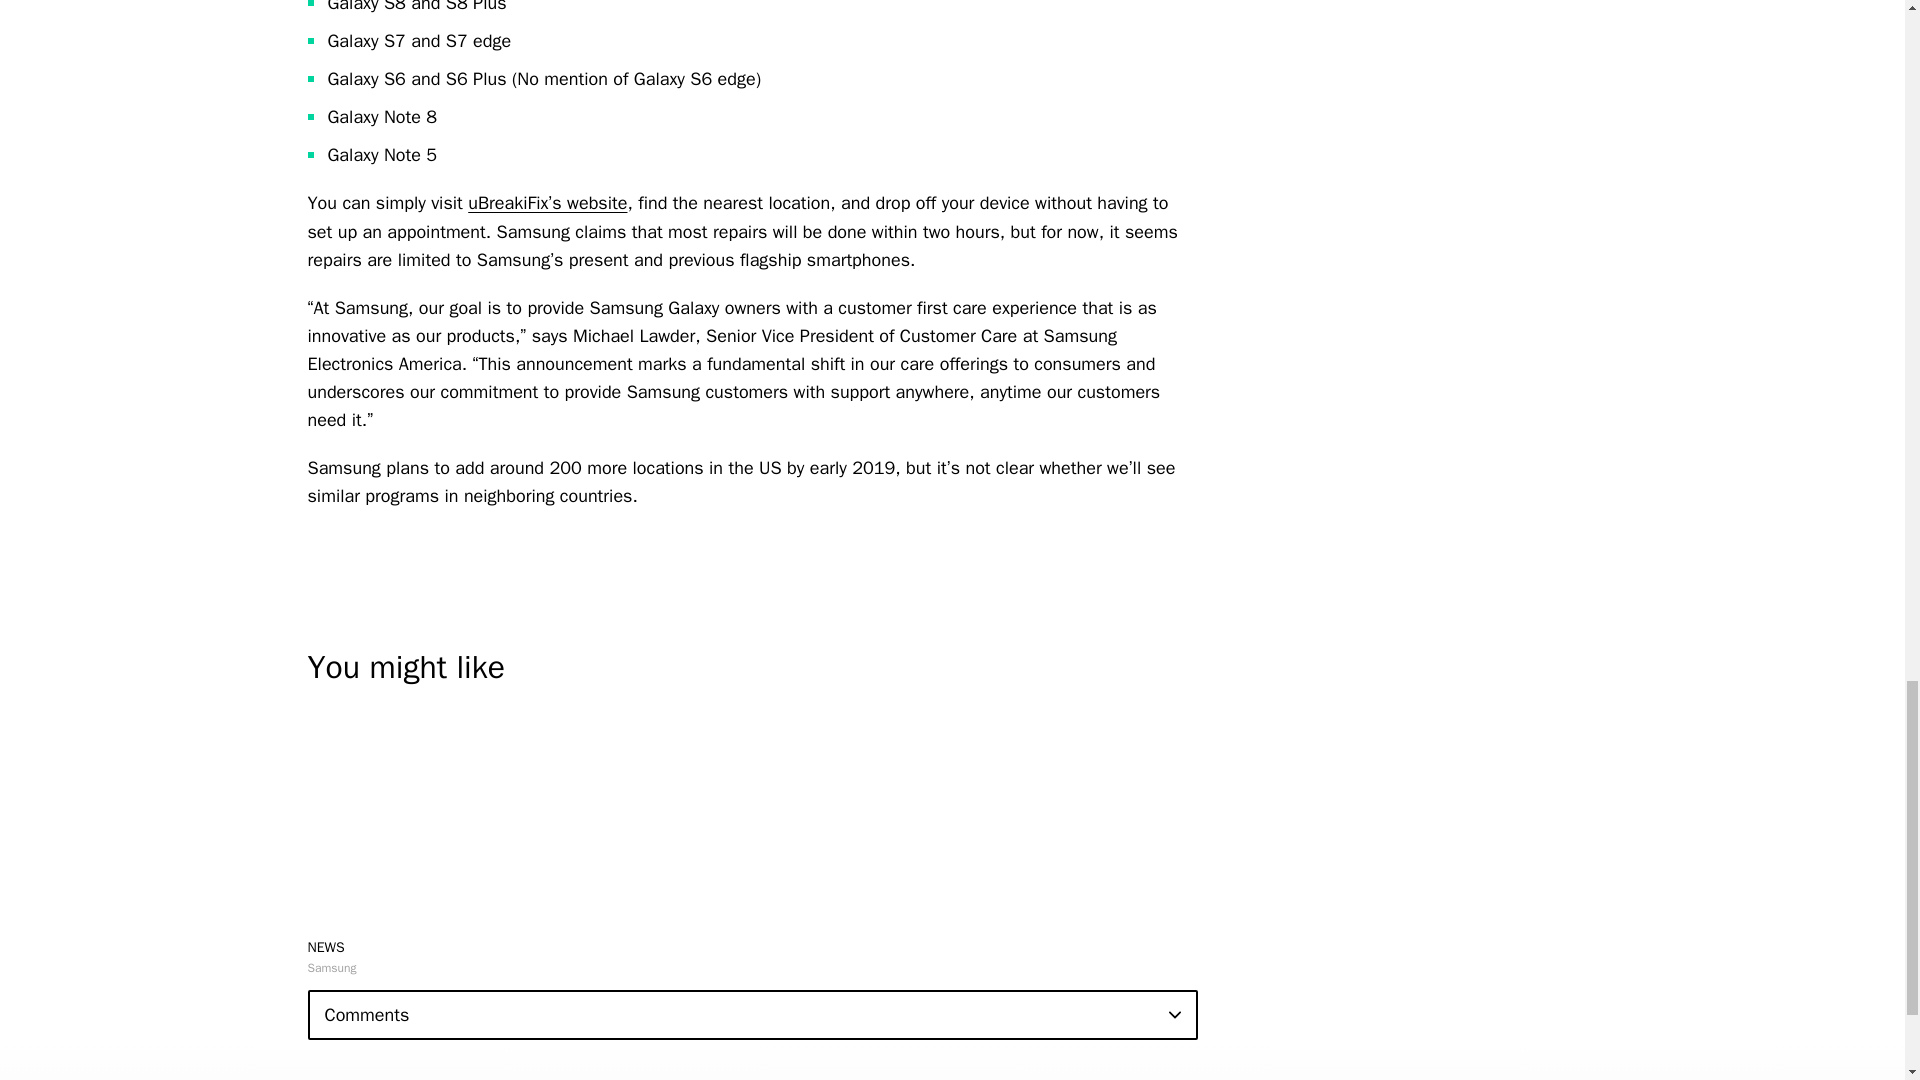 The height and width of the screenshot is (1080, 1920). I want to click on NEWS, so click(326, 946).